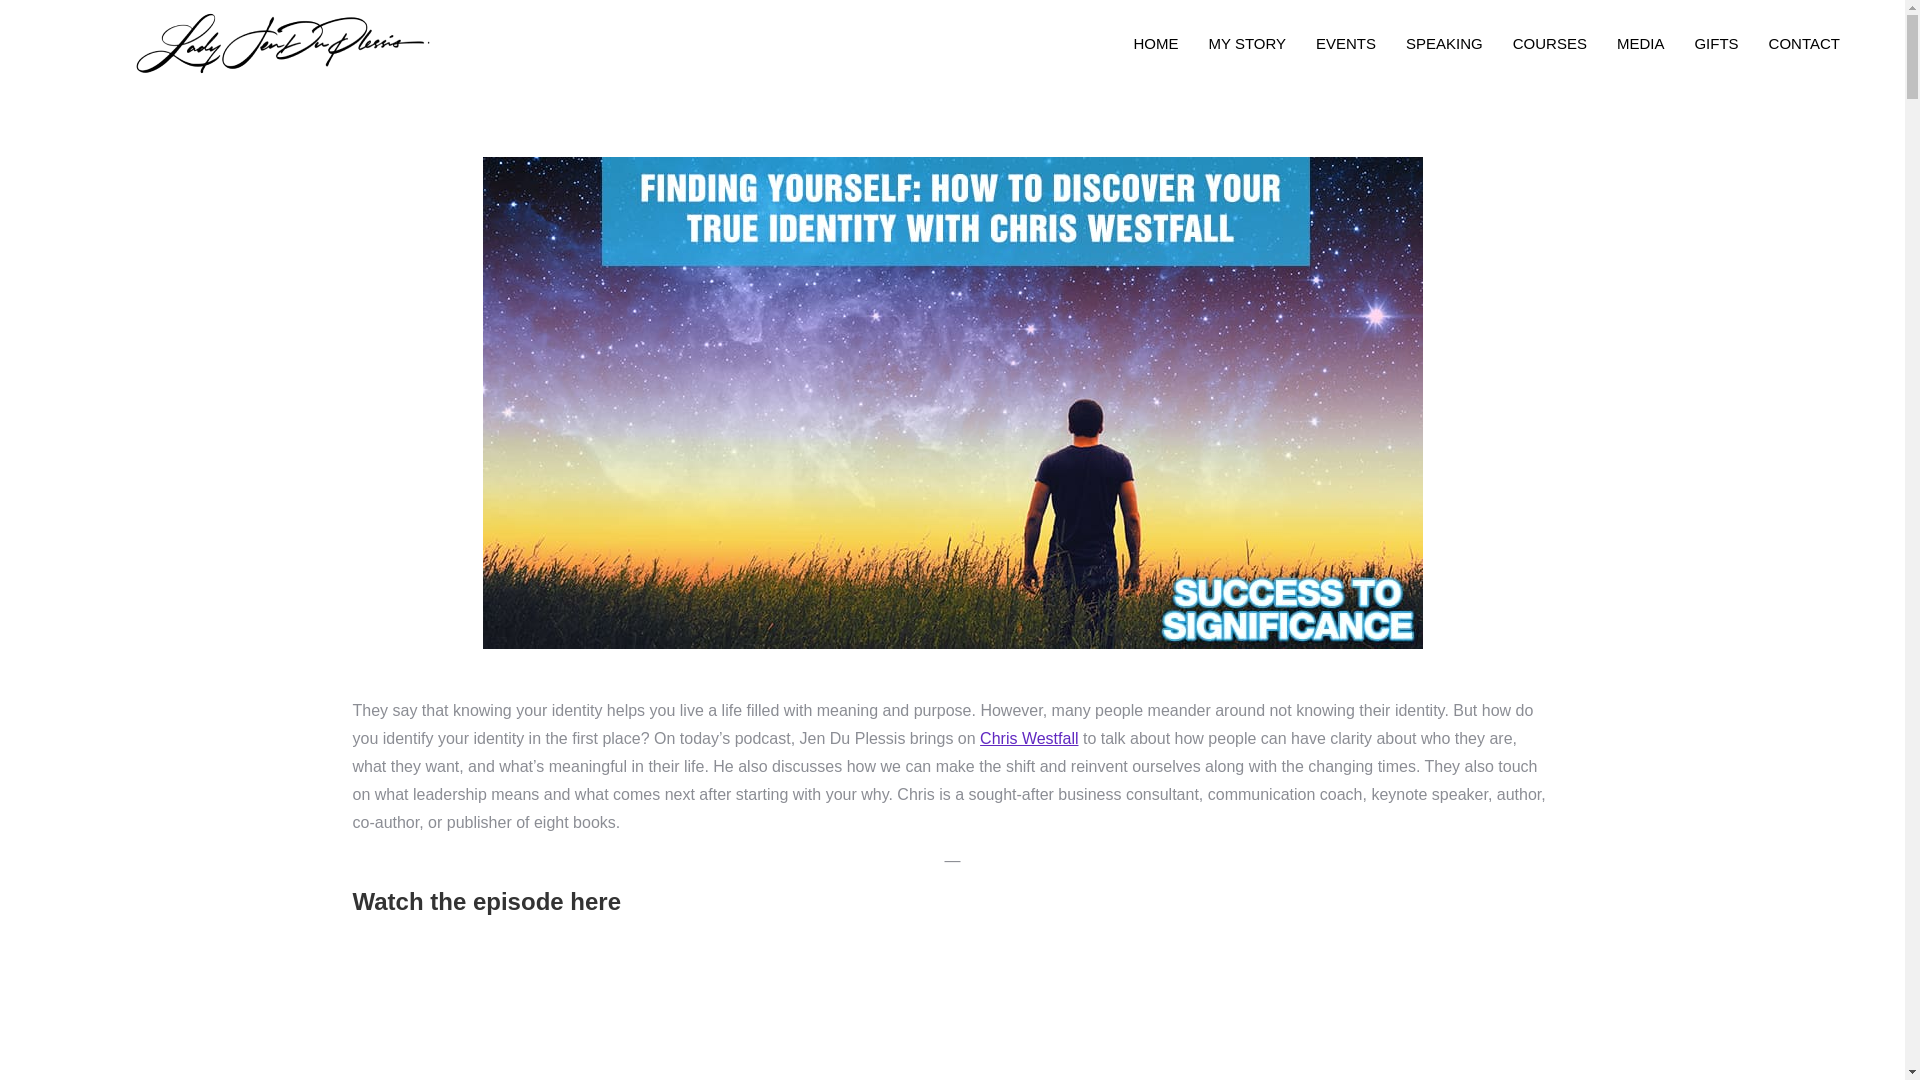  Describe the element at coordinates (1346, 44) in the screenshot. I see `EVENTS` at that location.